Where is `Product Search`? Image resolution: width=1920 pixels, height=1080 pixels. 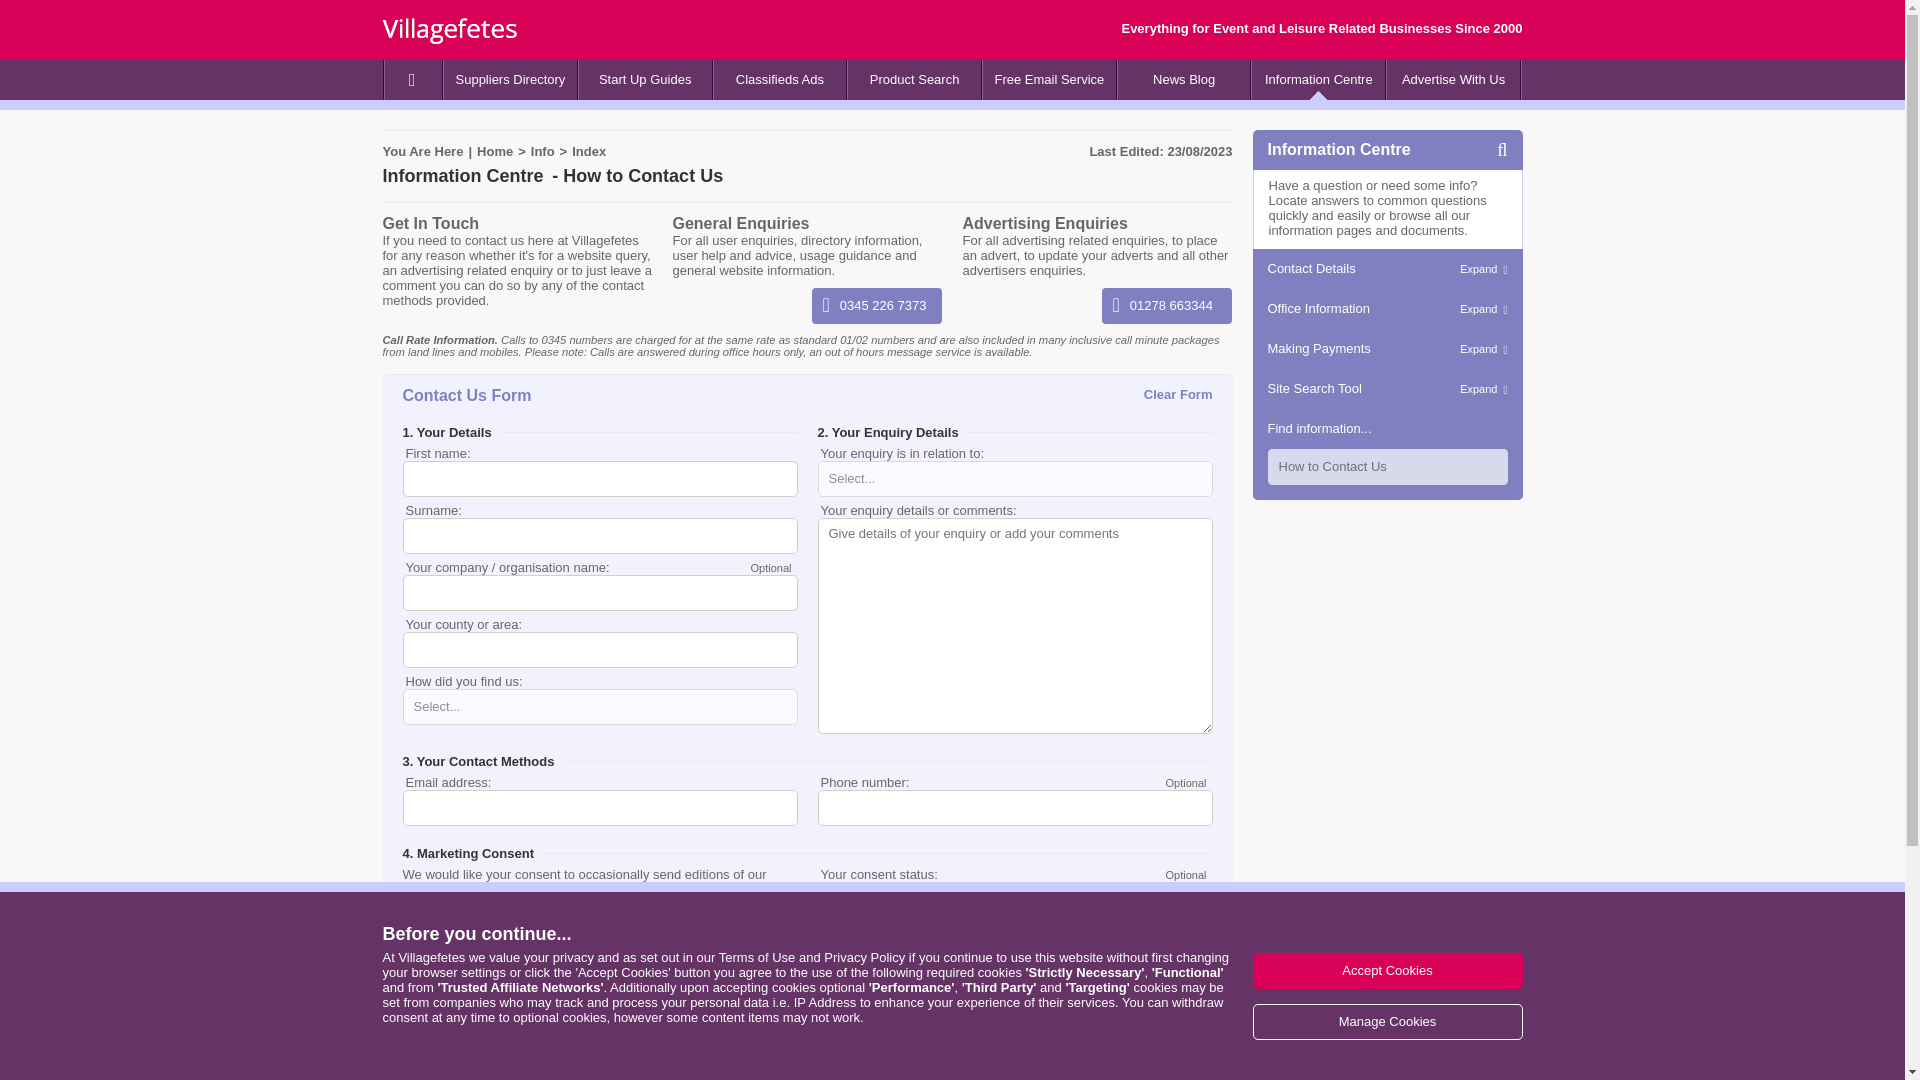
Product Search is located at coordinates (914, 80).